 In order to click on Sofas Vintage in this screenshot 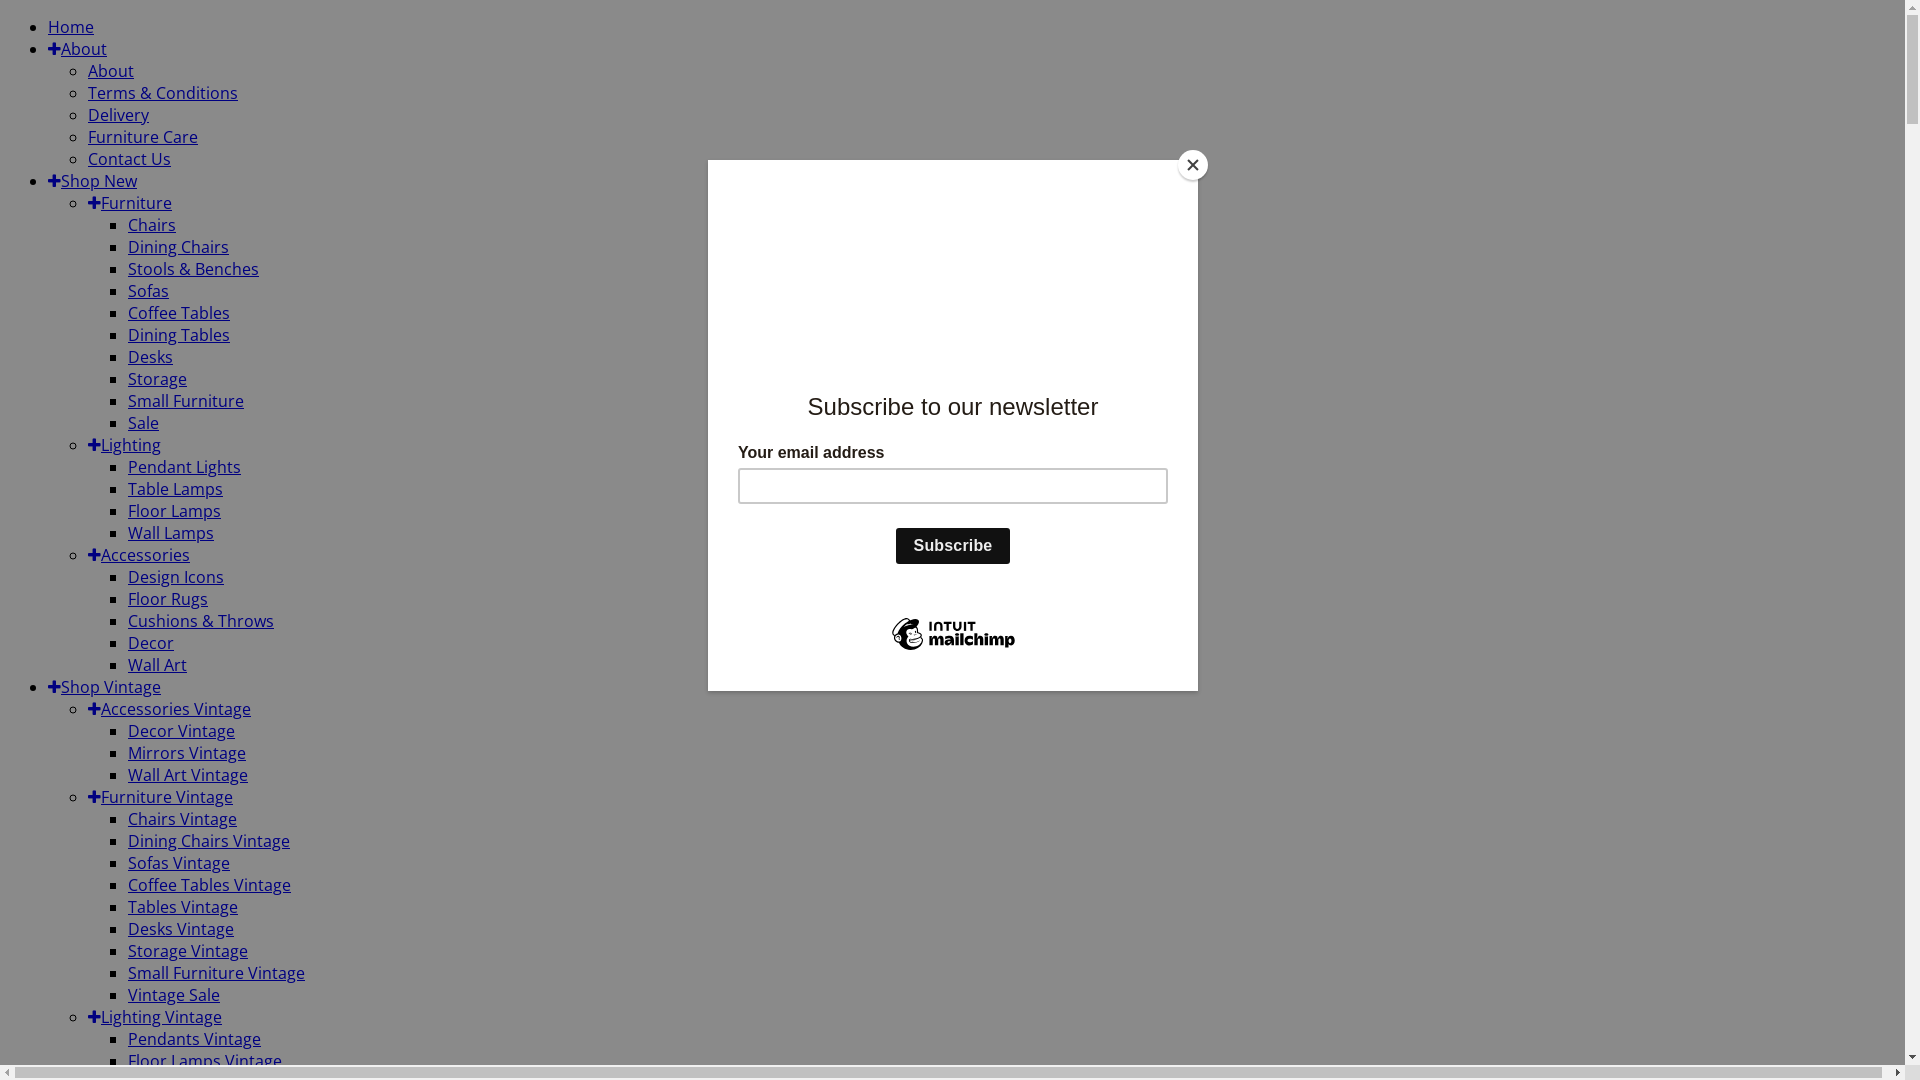, I will do `click(179, 863)`.